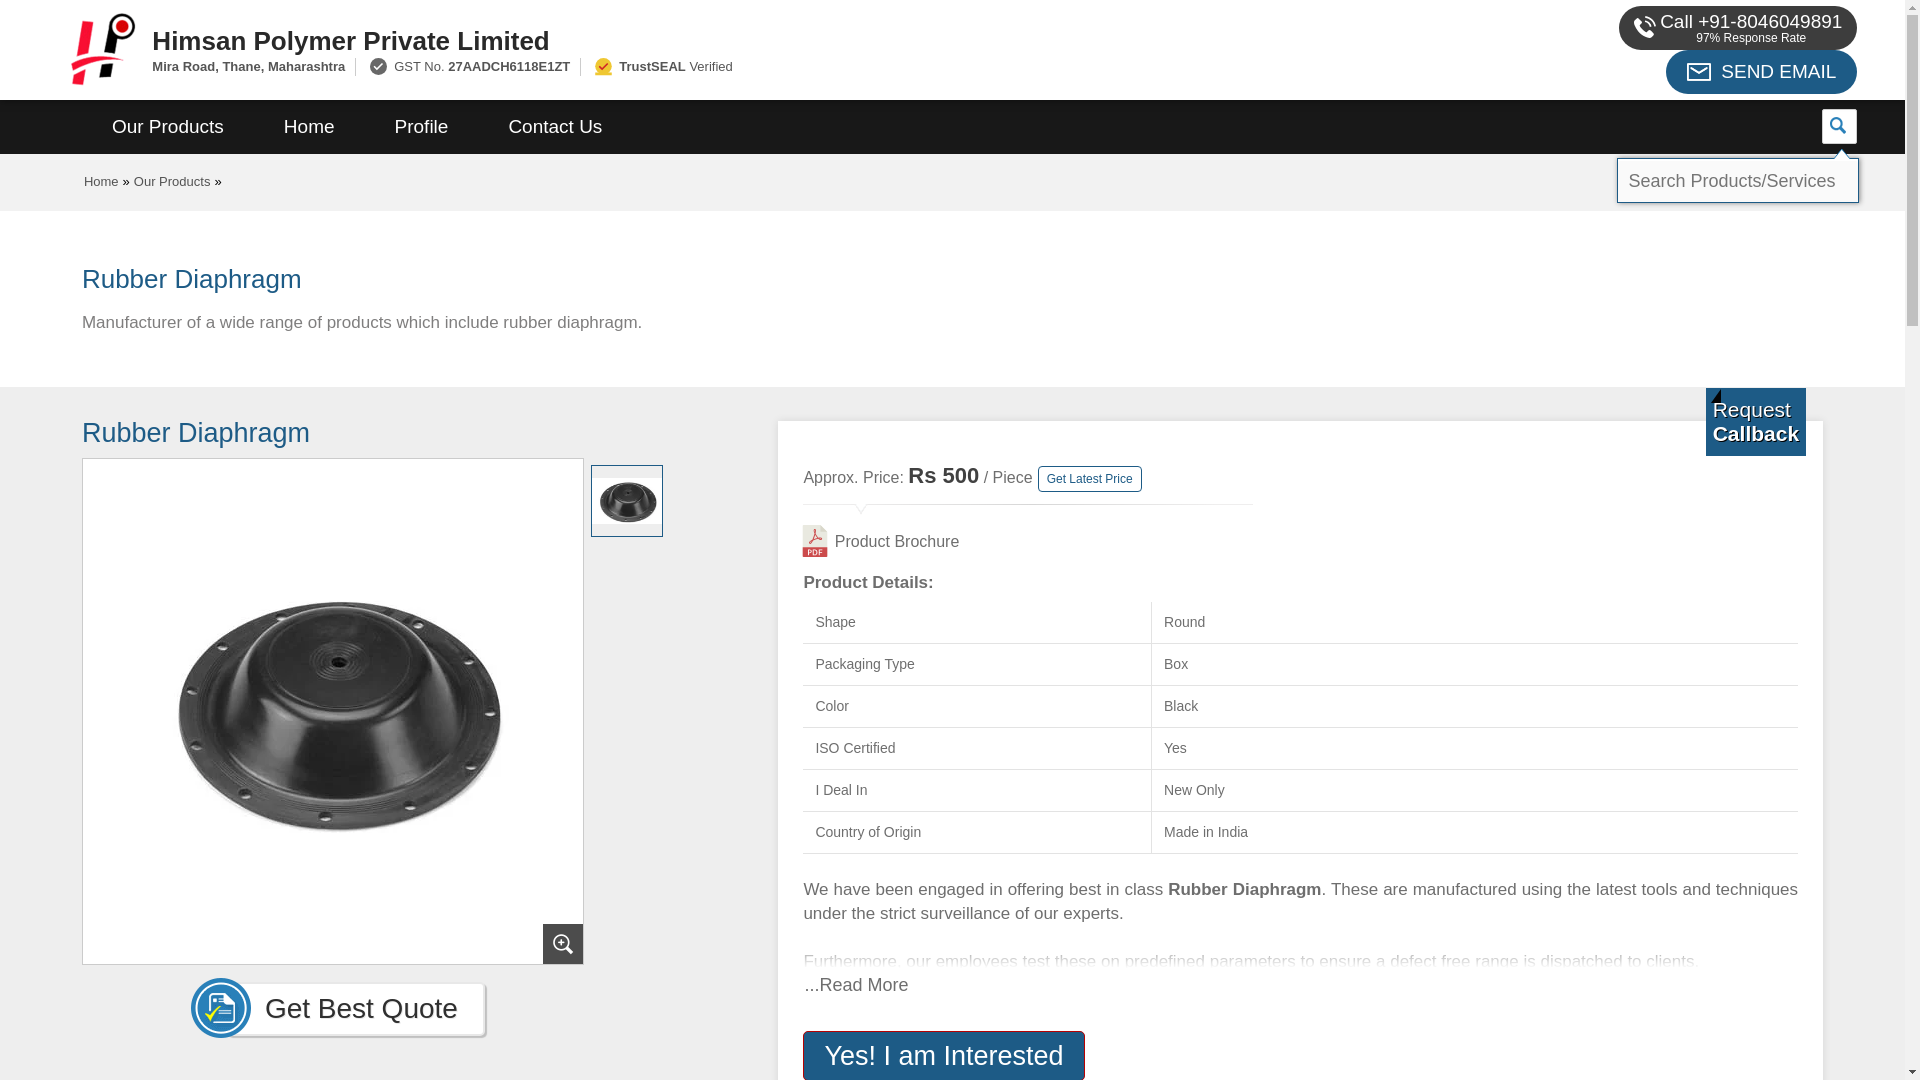 The width and height of the screenshot is (1920, 1080). Describe the element at coordinates (102, 181) in the screenshot. I see `Home` at that location.